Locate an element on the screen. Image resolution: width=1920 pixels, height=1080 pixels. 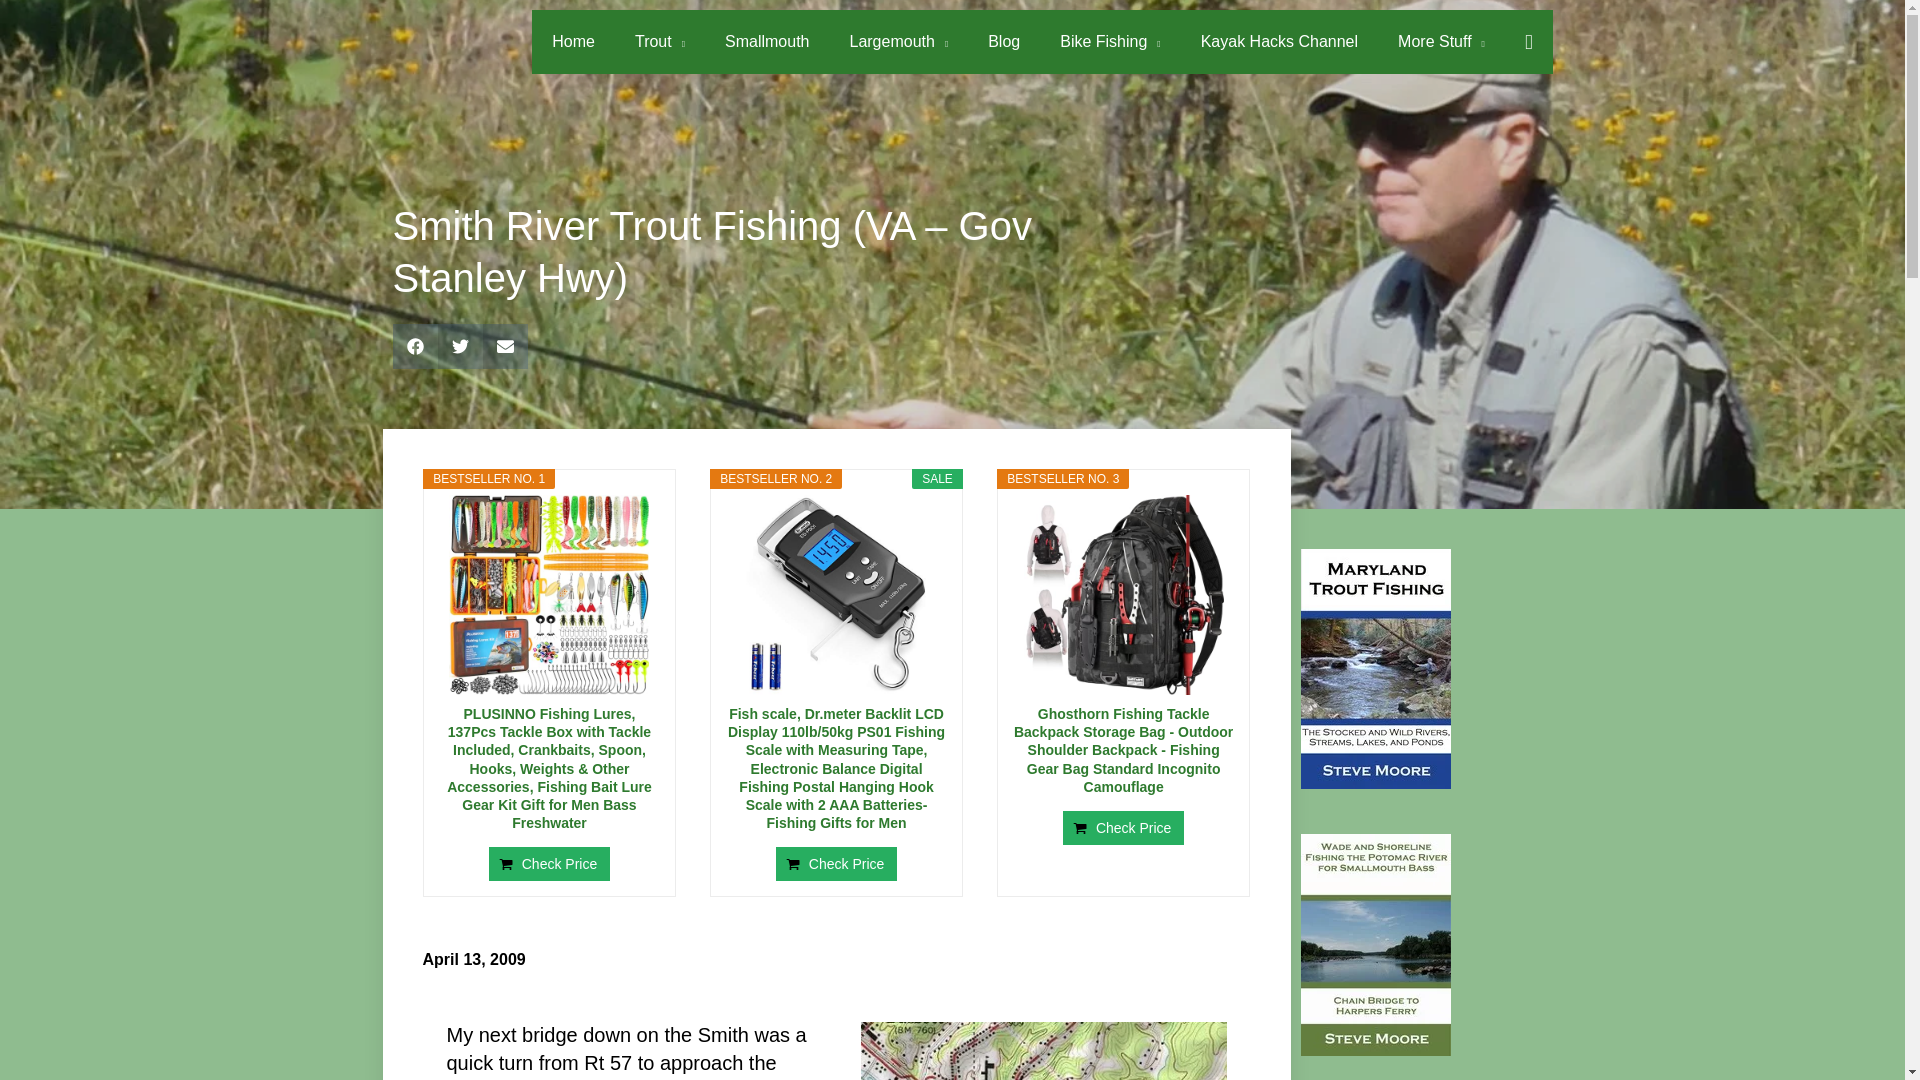
Blog is located at coordinates (1004, 42).